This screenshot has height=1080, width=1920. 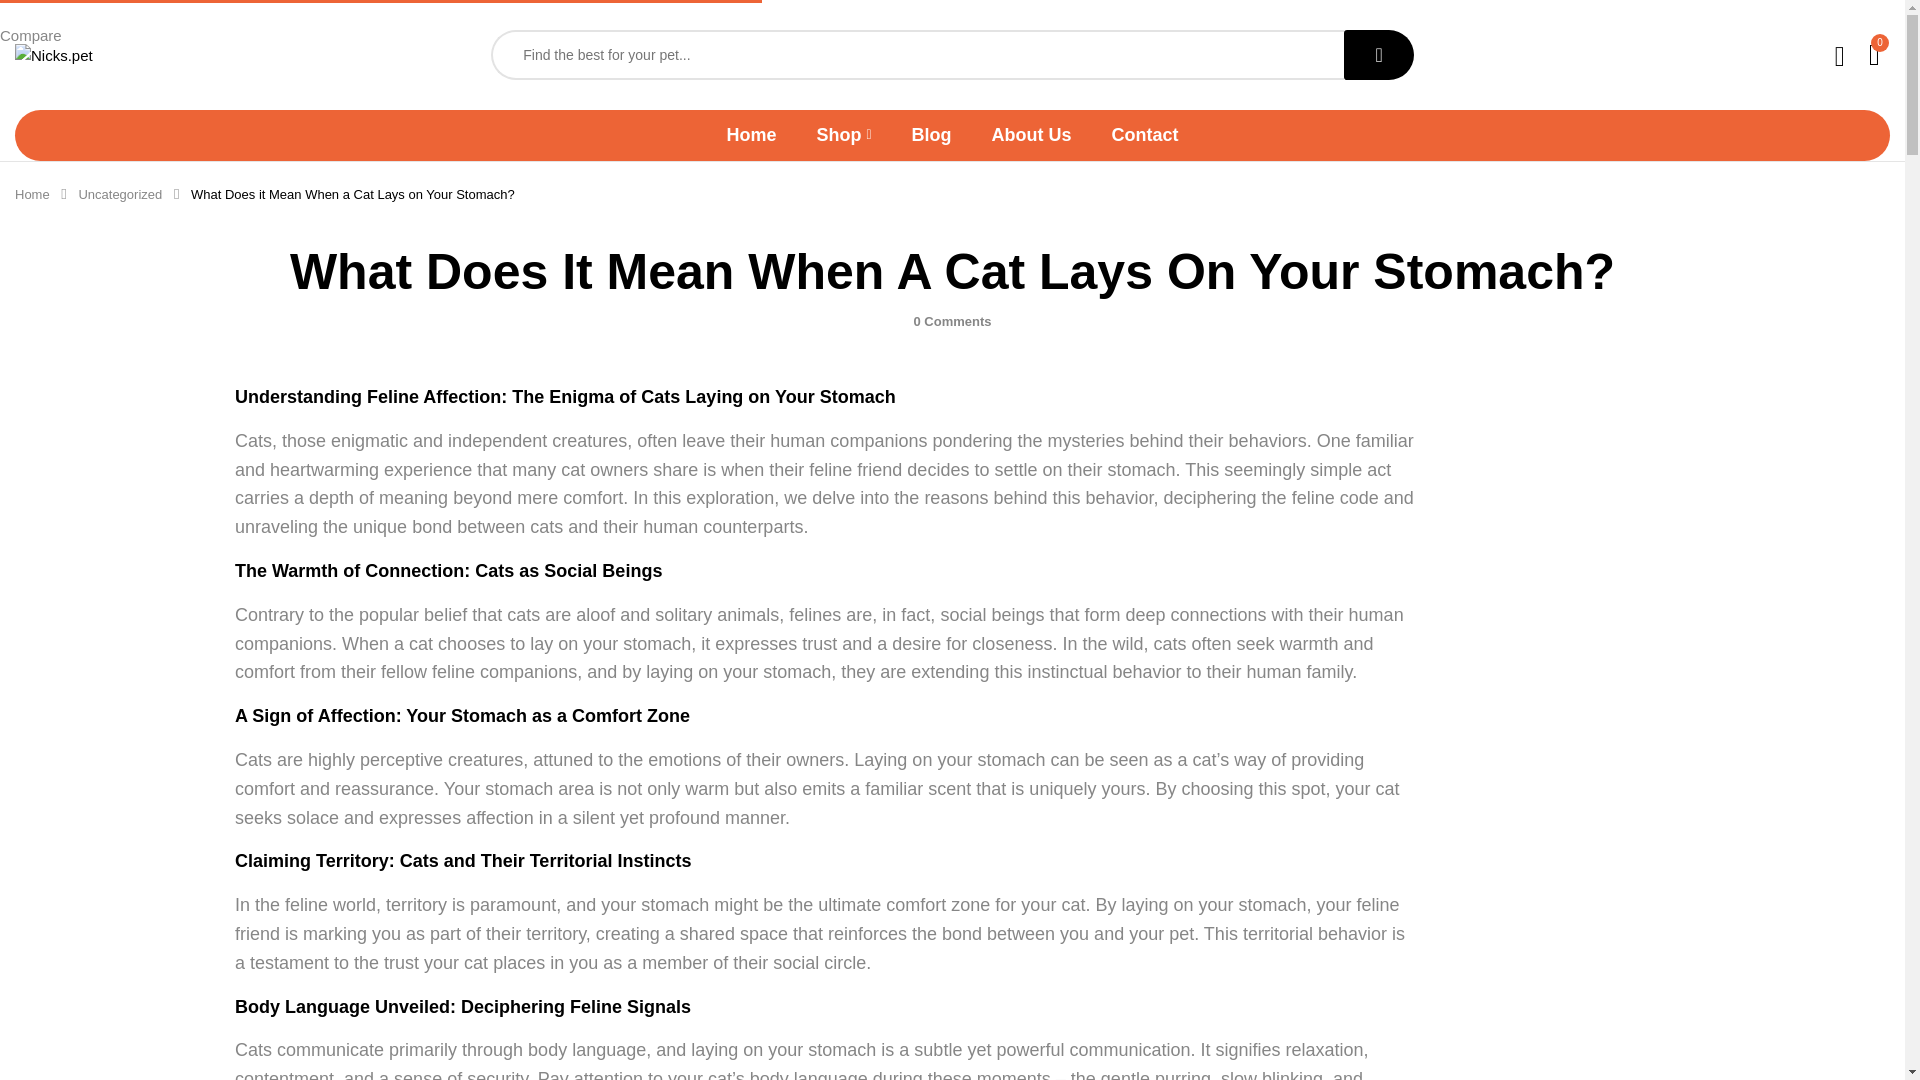 I want to click on Home, so click(x=32, y=194).